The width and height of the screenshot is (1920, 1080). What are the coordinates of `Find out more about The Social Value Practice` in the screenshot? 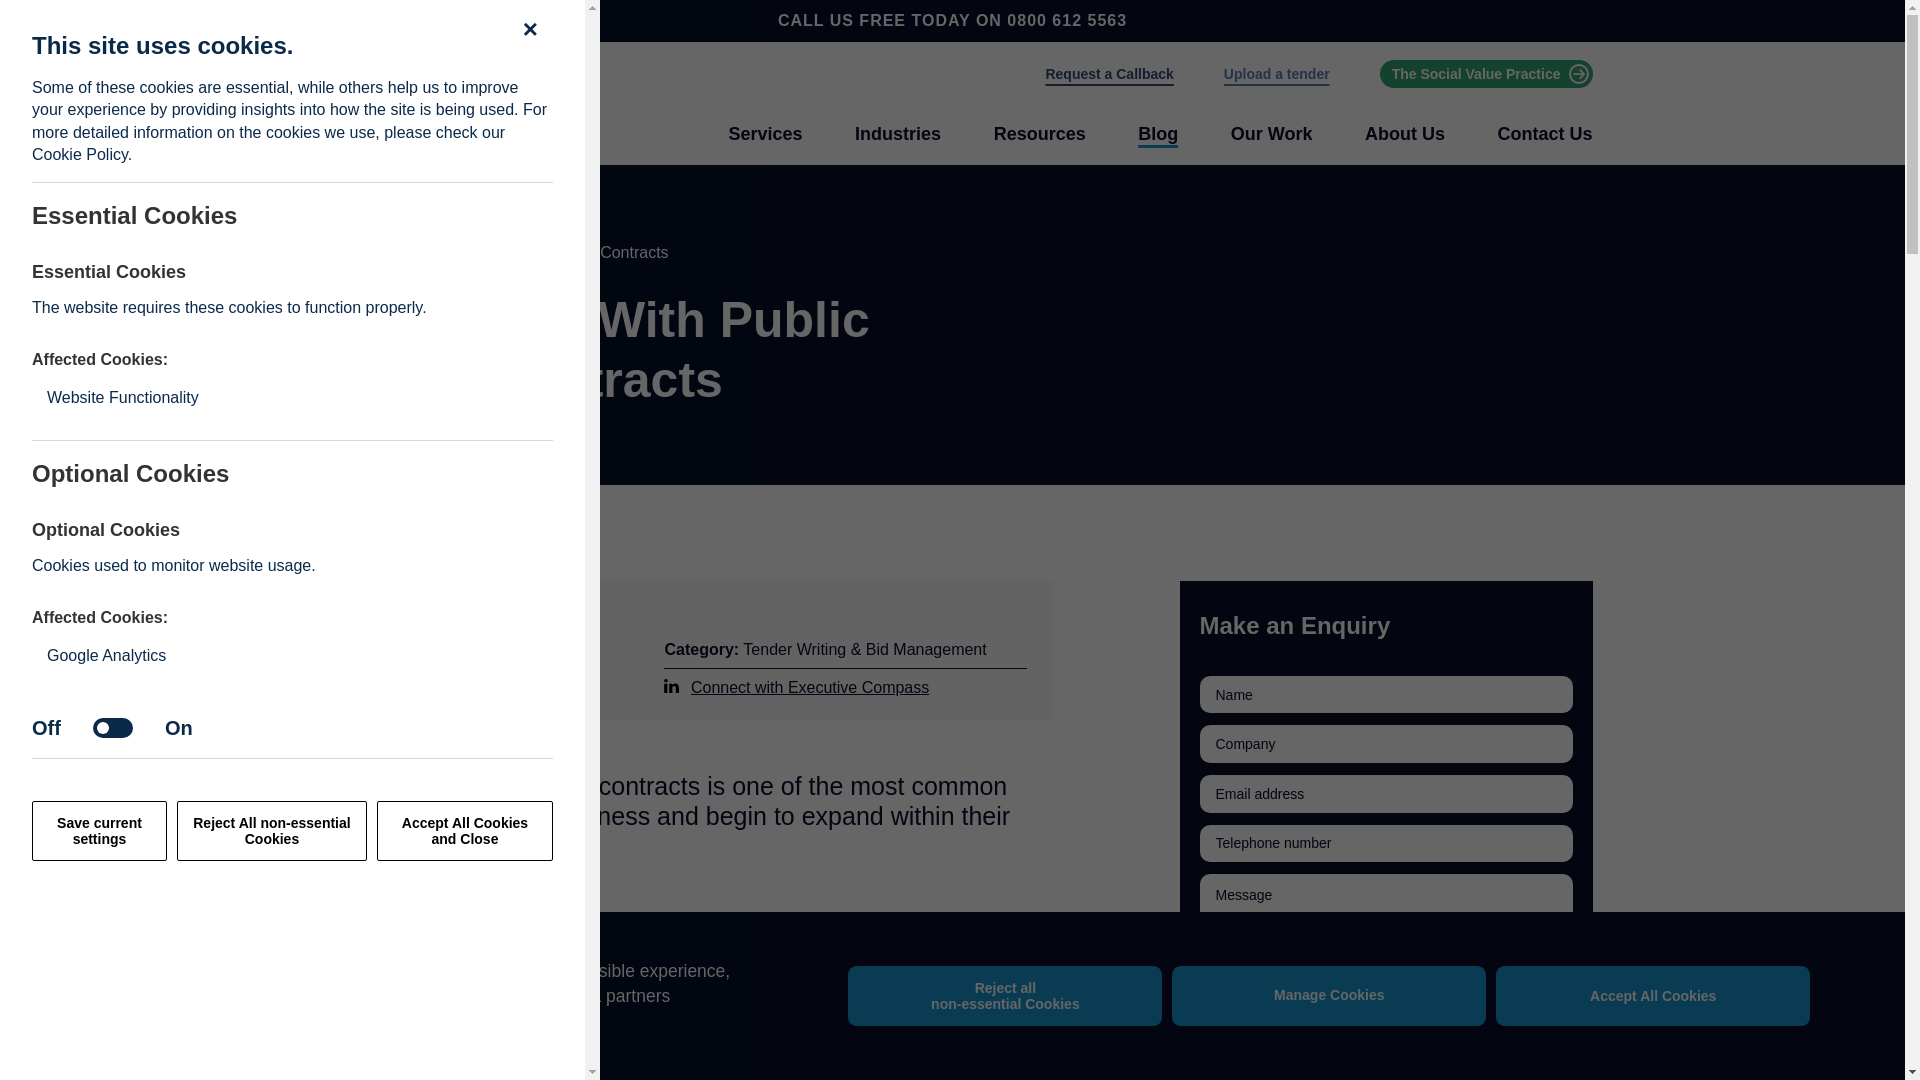 It's located at (1486, 74).